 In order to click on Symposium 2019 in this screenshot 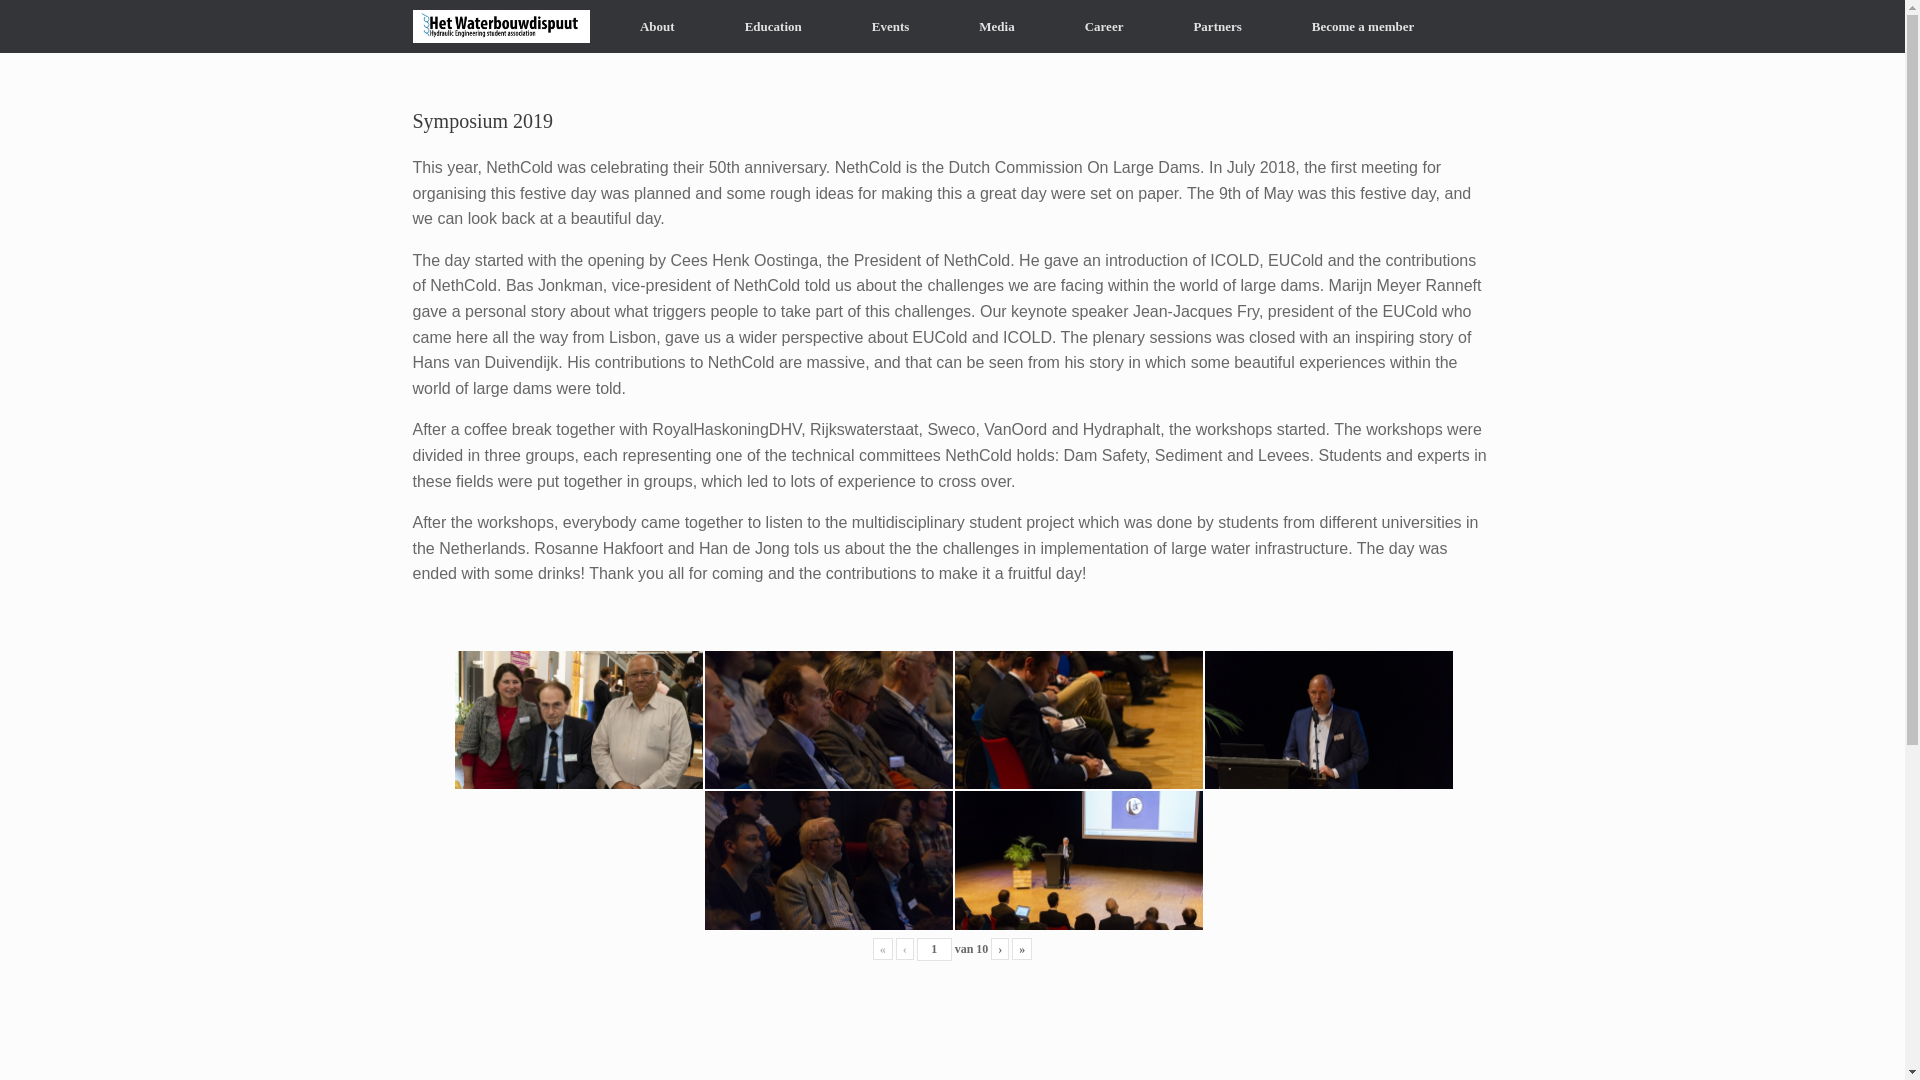, I will do `click(828, 860)`.